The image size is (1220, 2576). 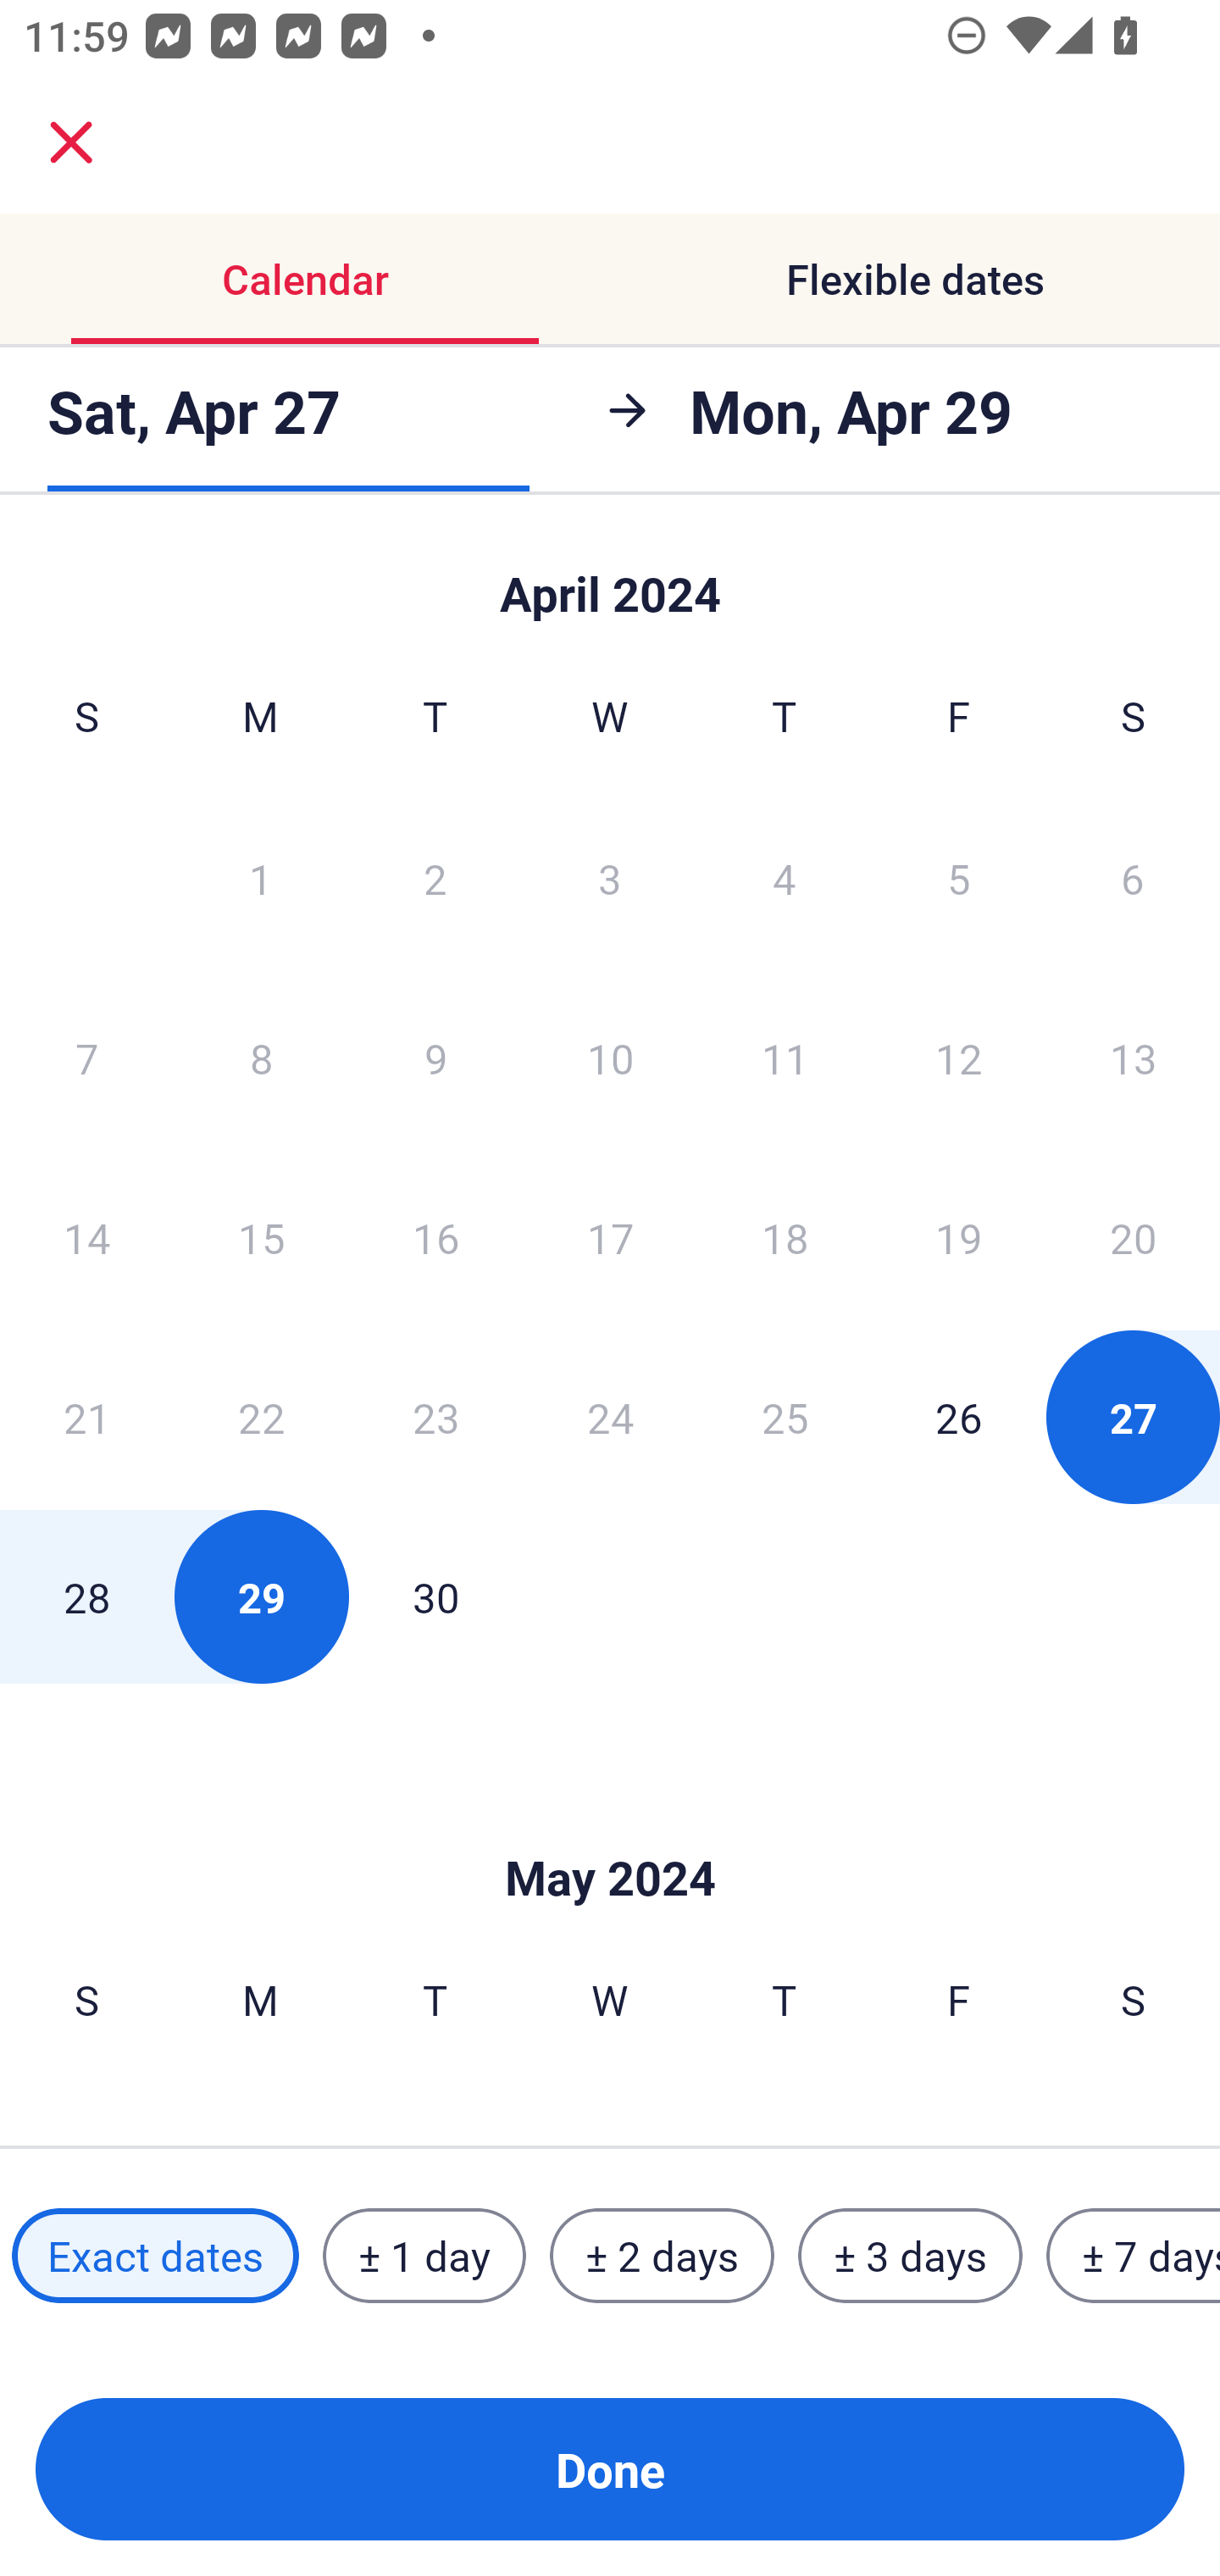 What do you see at coordinates (1134, 1237) in the screenshot?
I see `20 Saturday, April 20, 2024` at bounding box center [1134, 1237].